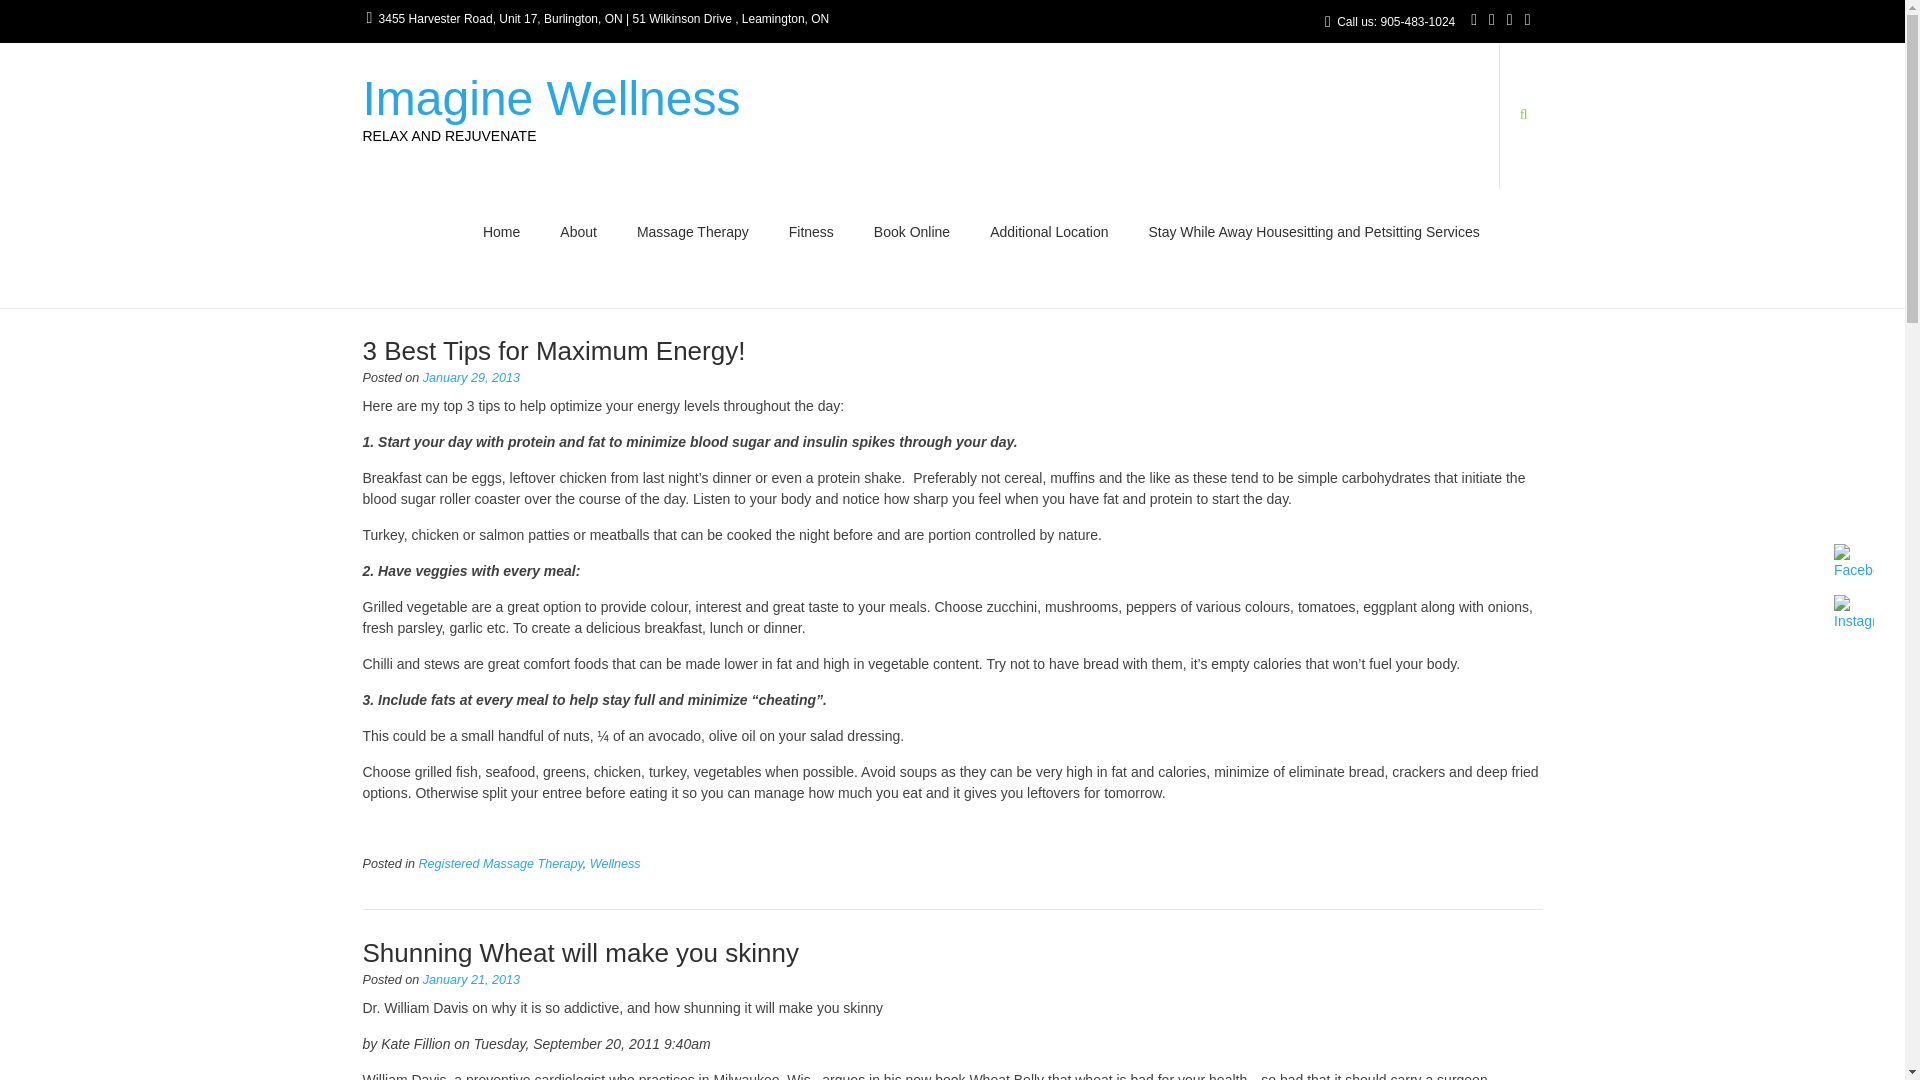 The height and width of the screenshot is (1080, 1920). What do you see at coordinates (471, 378) in the screenshot?
I see `January 29, 2013` at bounding box center [471, 378].